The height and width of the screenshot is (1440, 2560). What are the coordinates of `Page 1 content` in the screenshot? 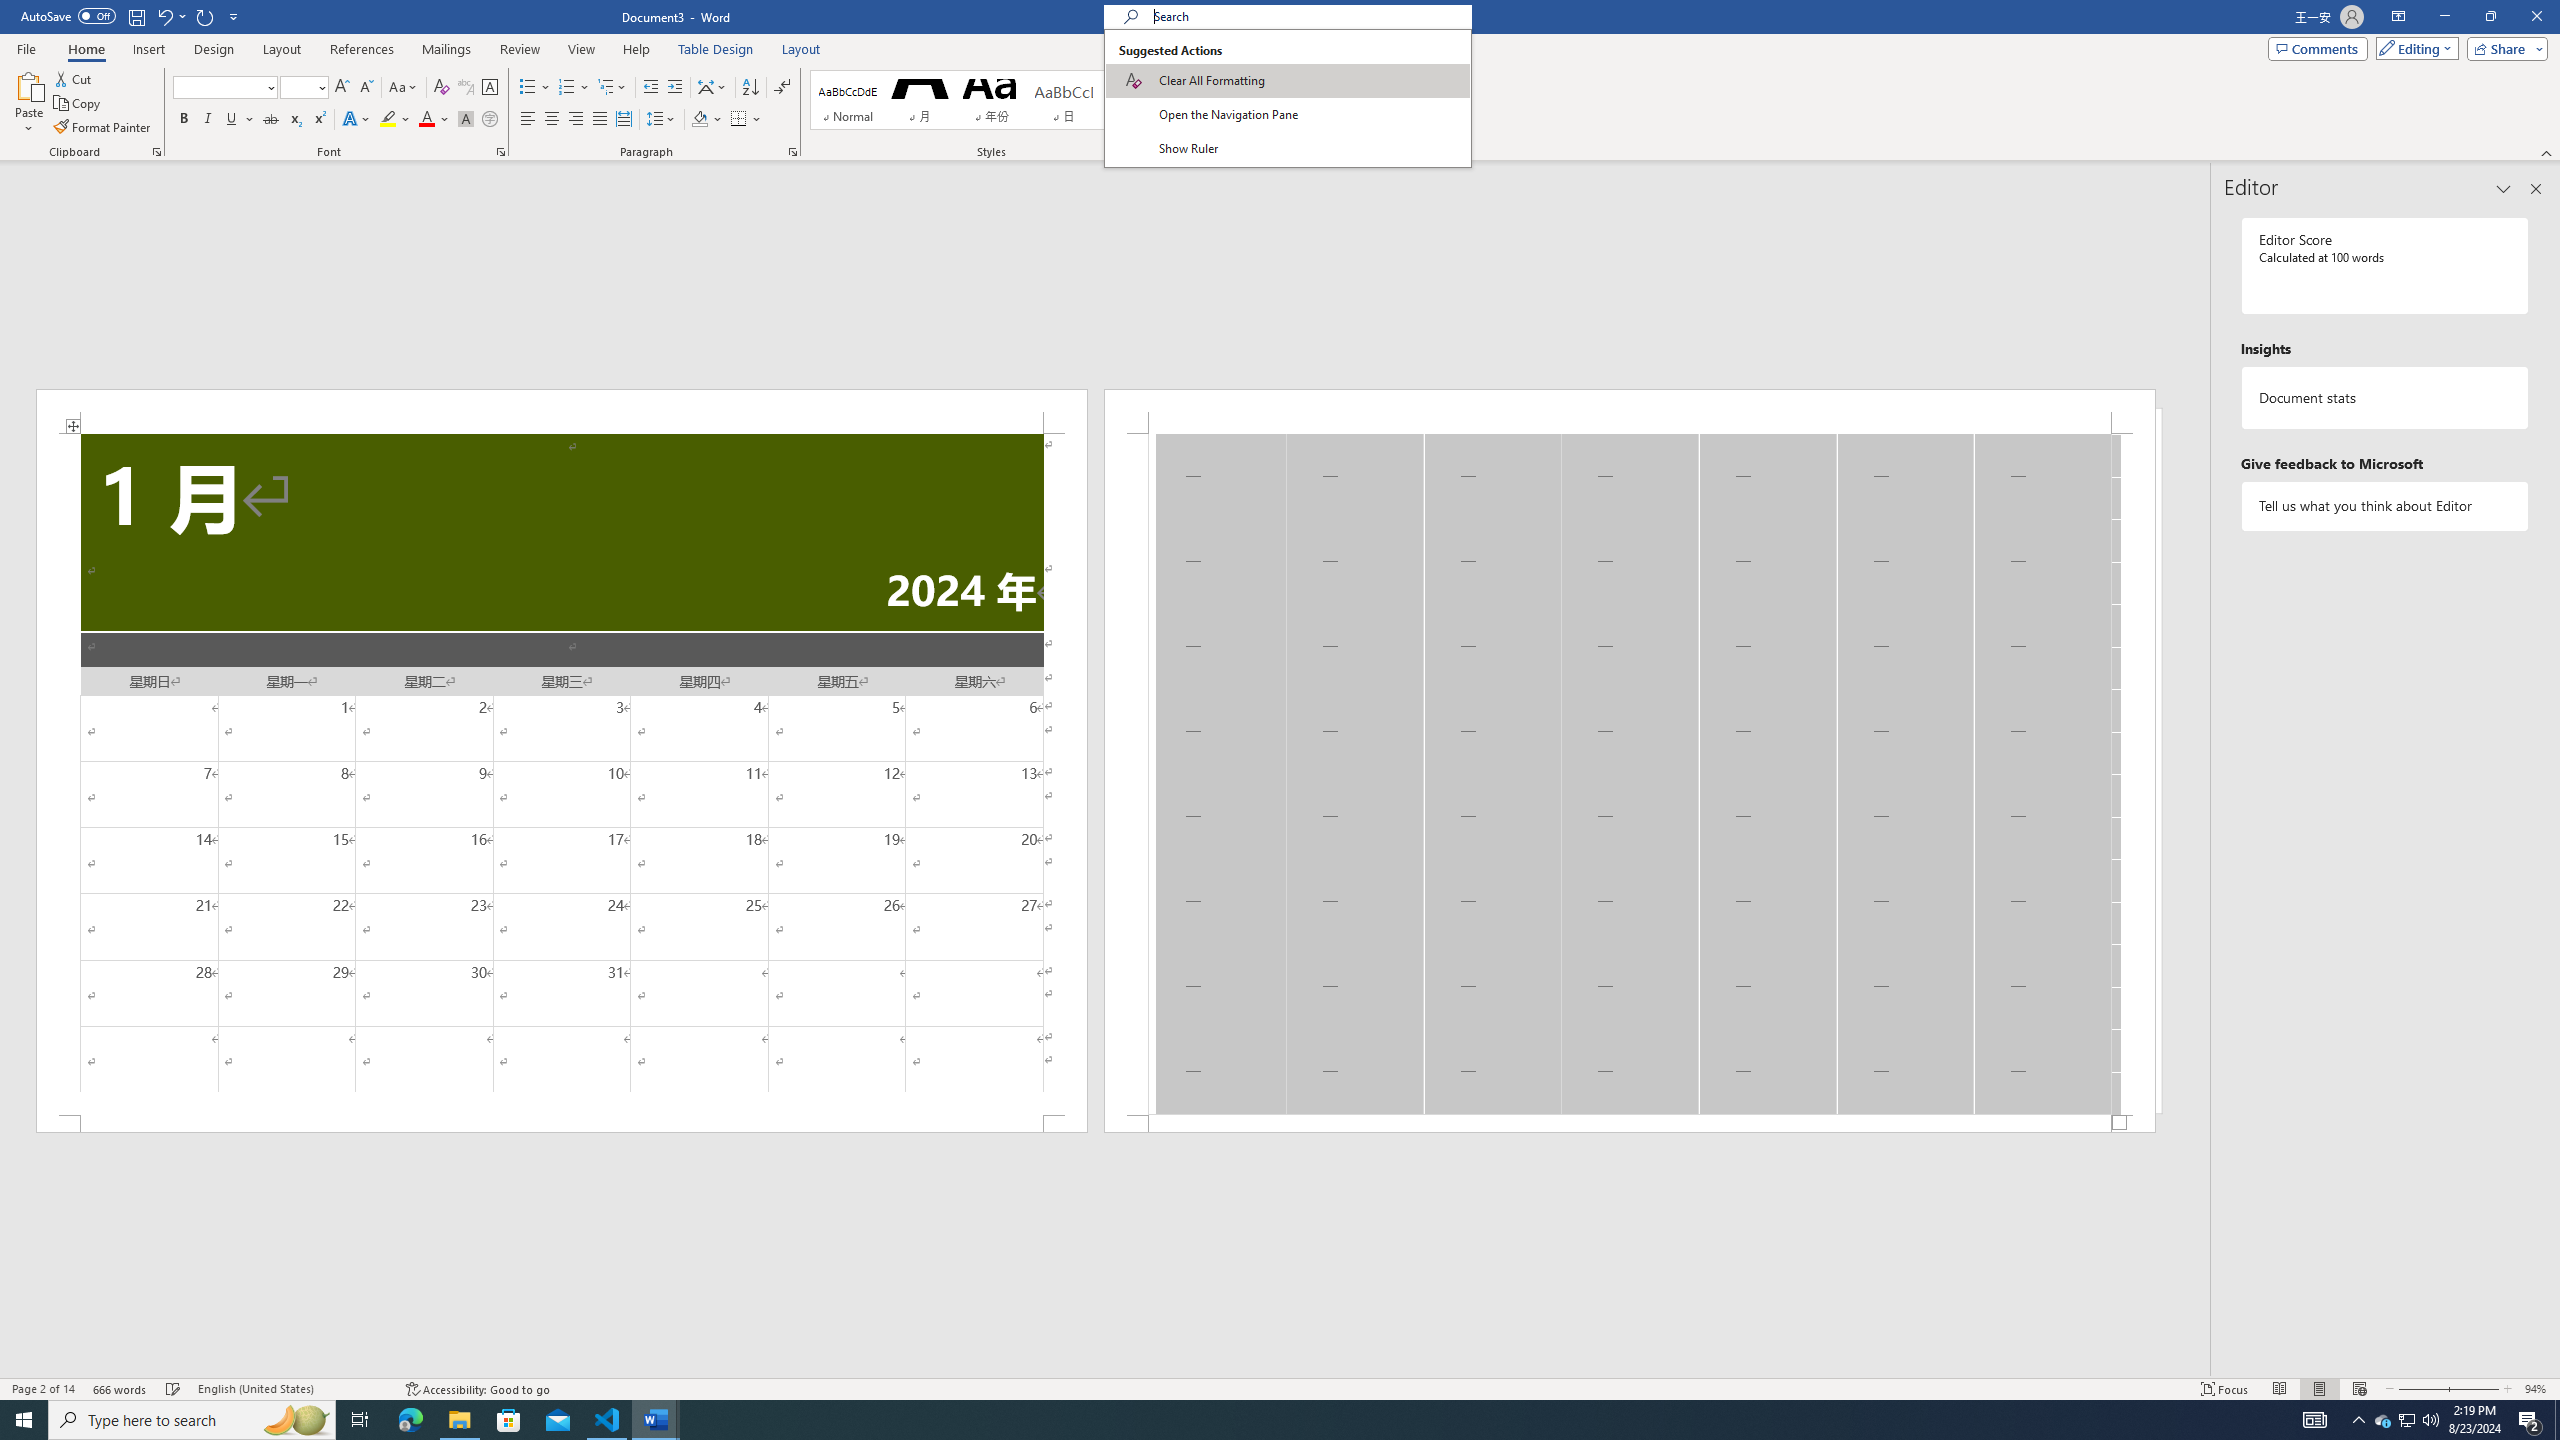 It's located at (562, 774).